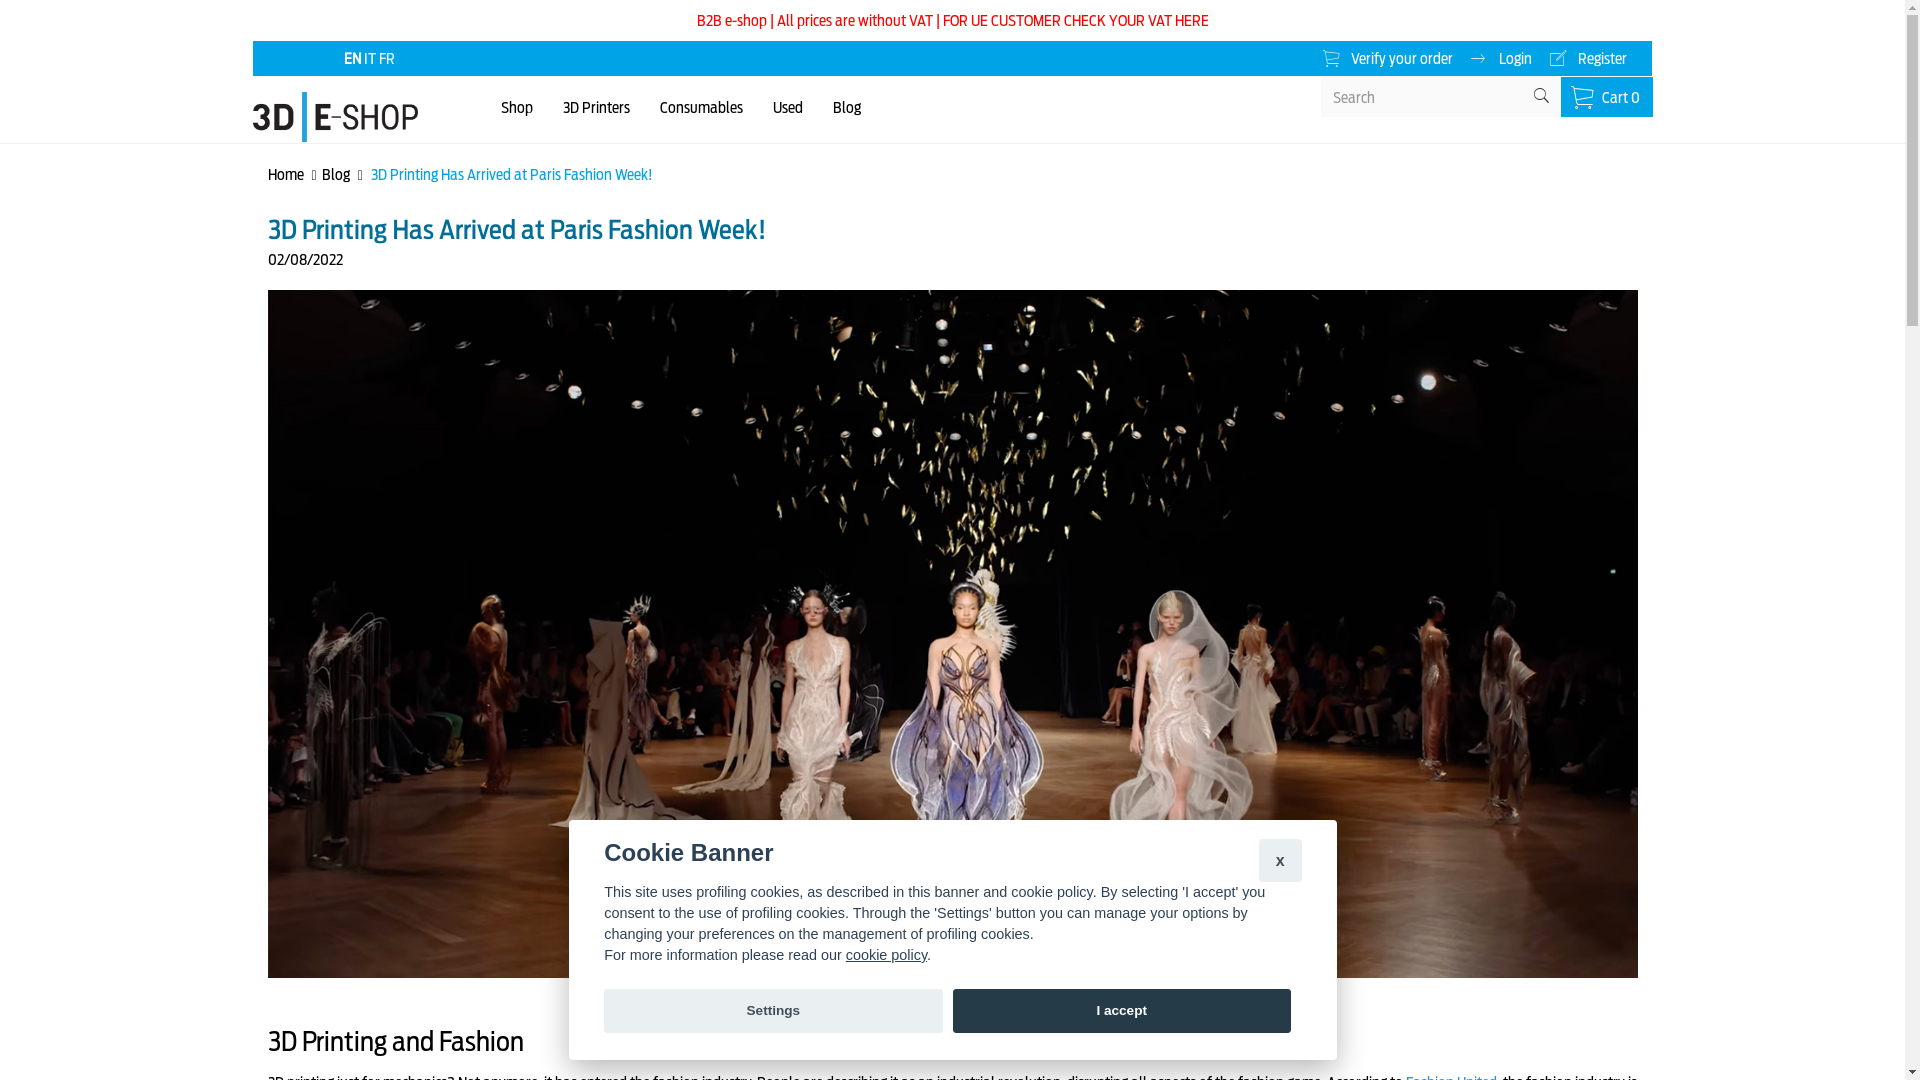 This screenshot has width=1920, height=1080. I want to click on Register, so click(1596, 58).